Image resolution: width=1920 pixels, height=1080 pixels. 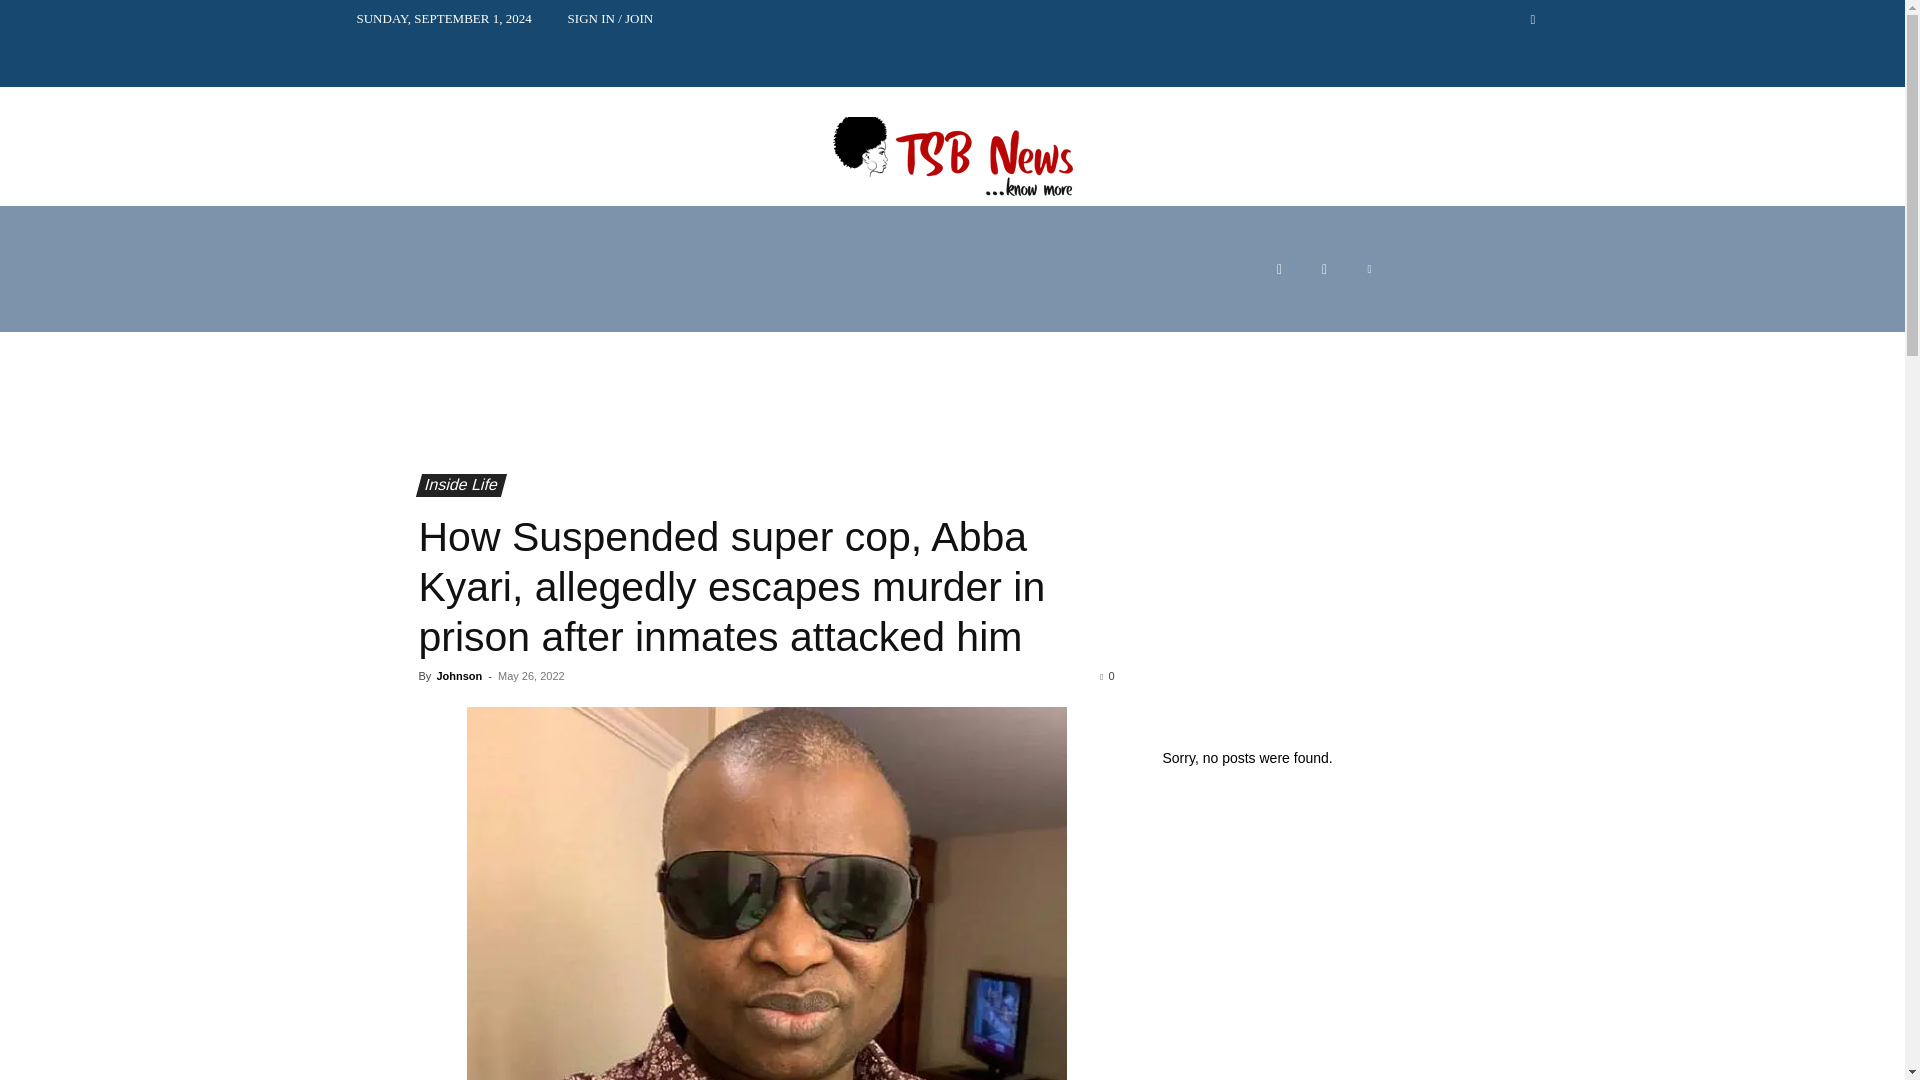 What do you see at coordinates (1106, 675) in the screenshot?
I see `0` at bounding box center [1106, 675].